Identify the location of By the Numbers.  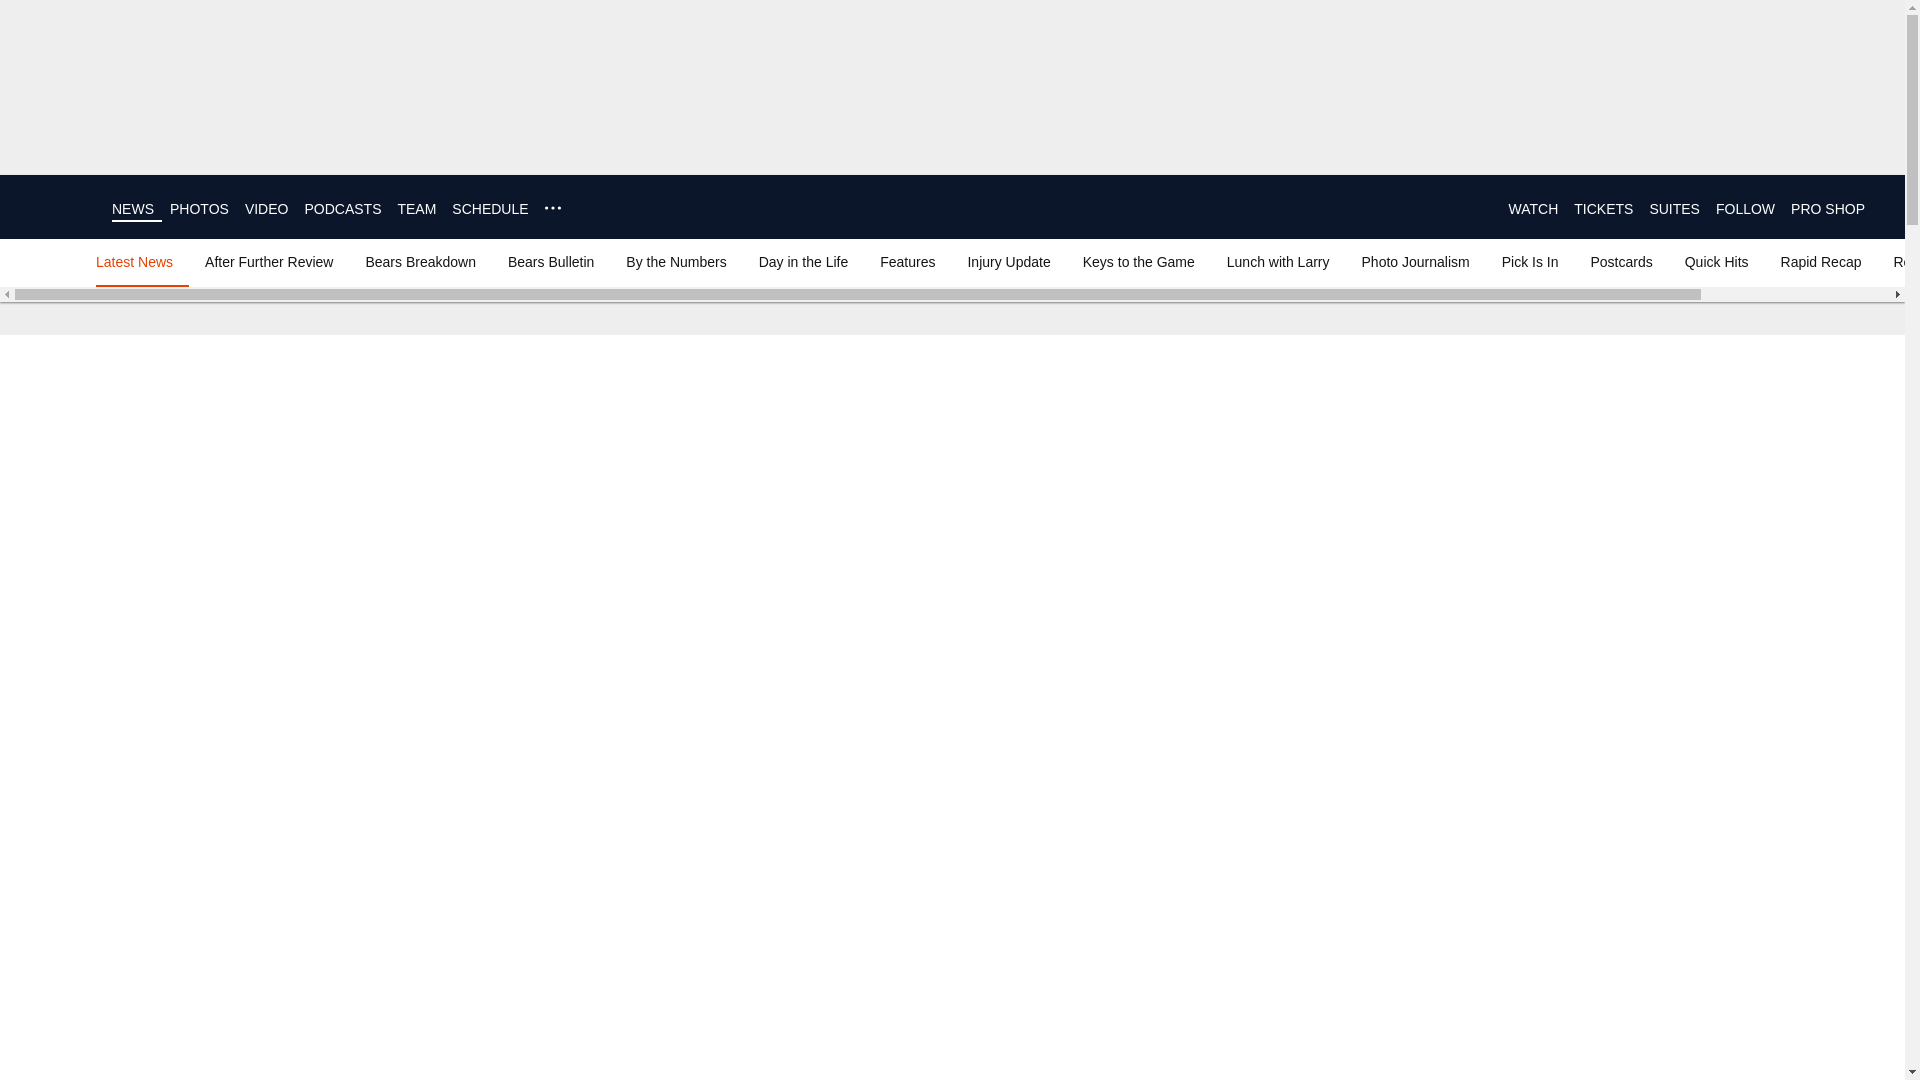
(676, 262).